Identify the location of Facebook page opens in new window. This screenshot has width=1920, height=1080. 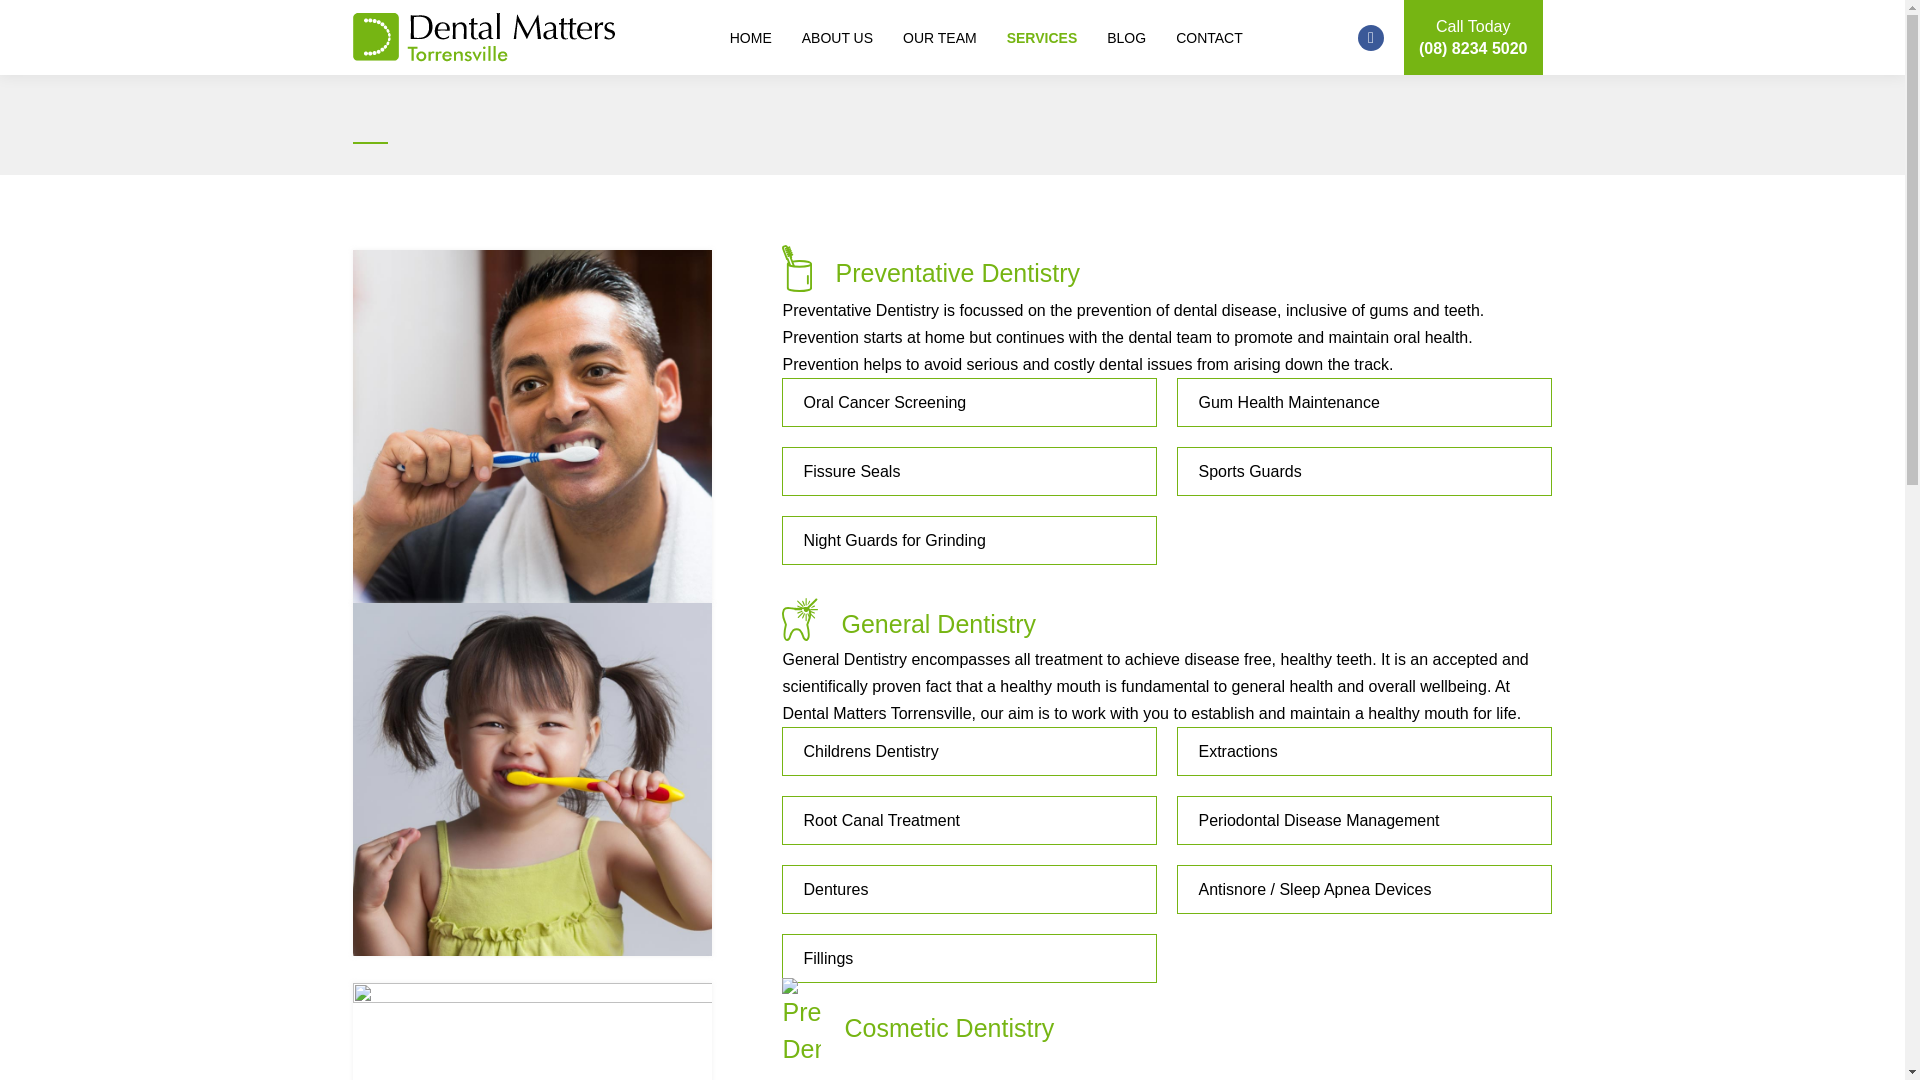
(1370, 37).